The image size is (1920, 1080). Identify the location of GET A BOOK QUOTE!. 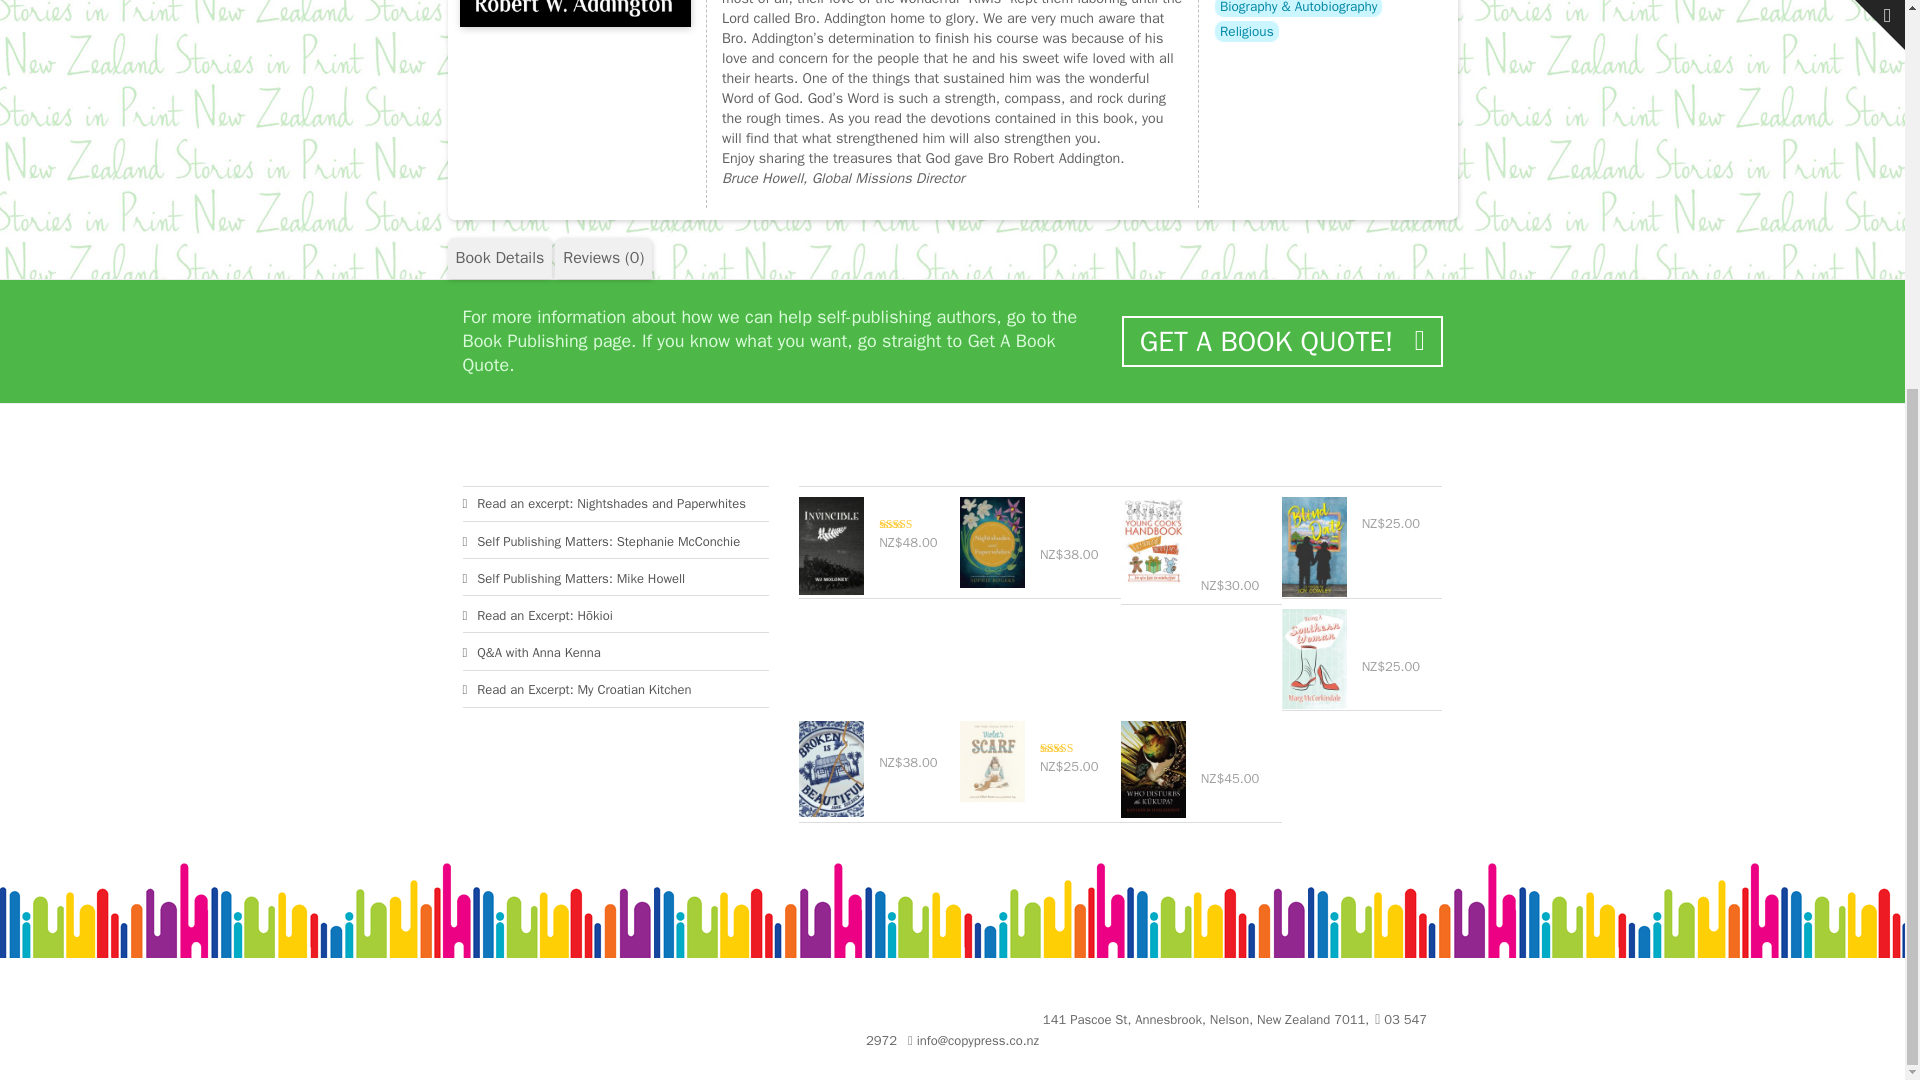
(1281, 342).